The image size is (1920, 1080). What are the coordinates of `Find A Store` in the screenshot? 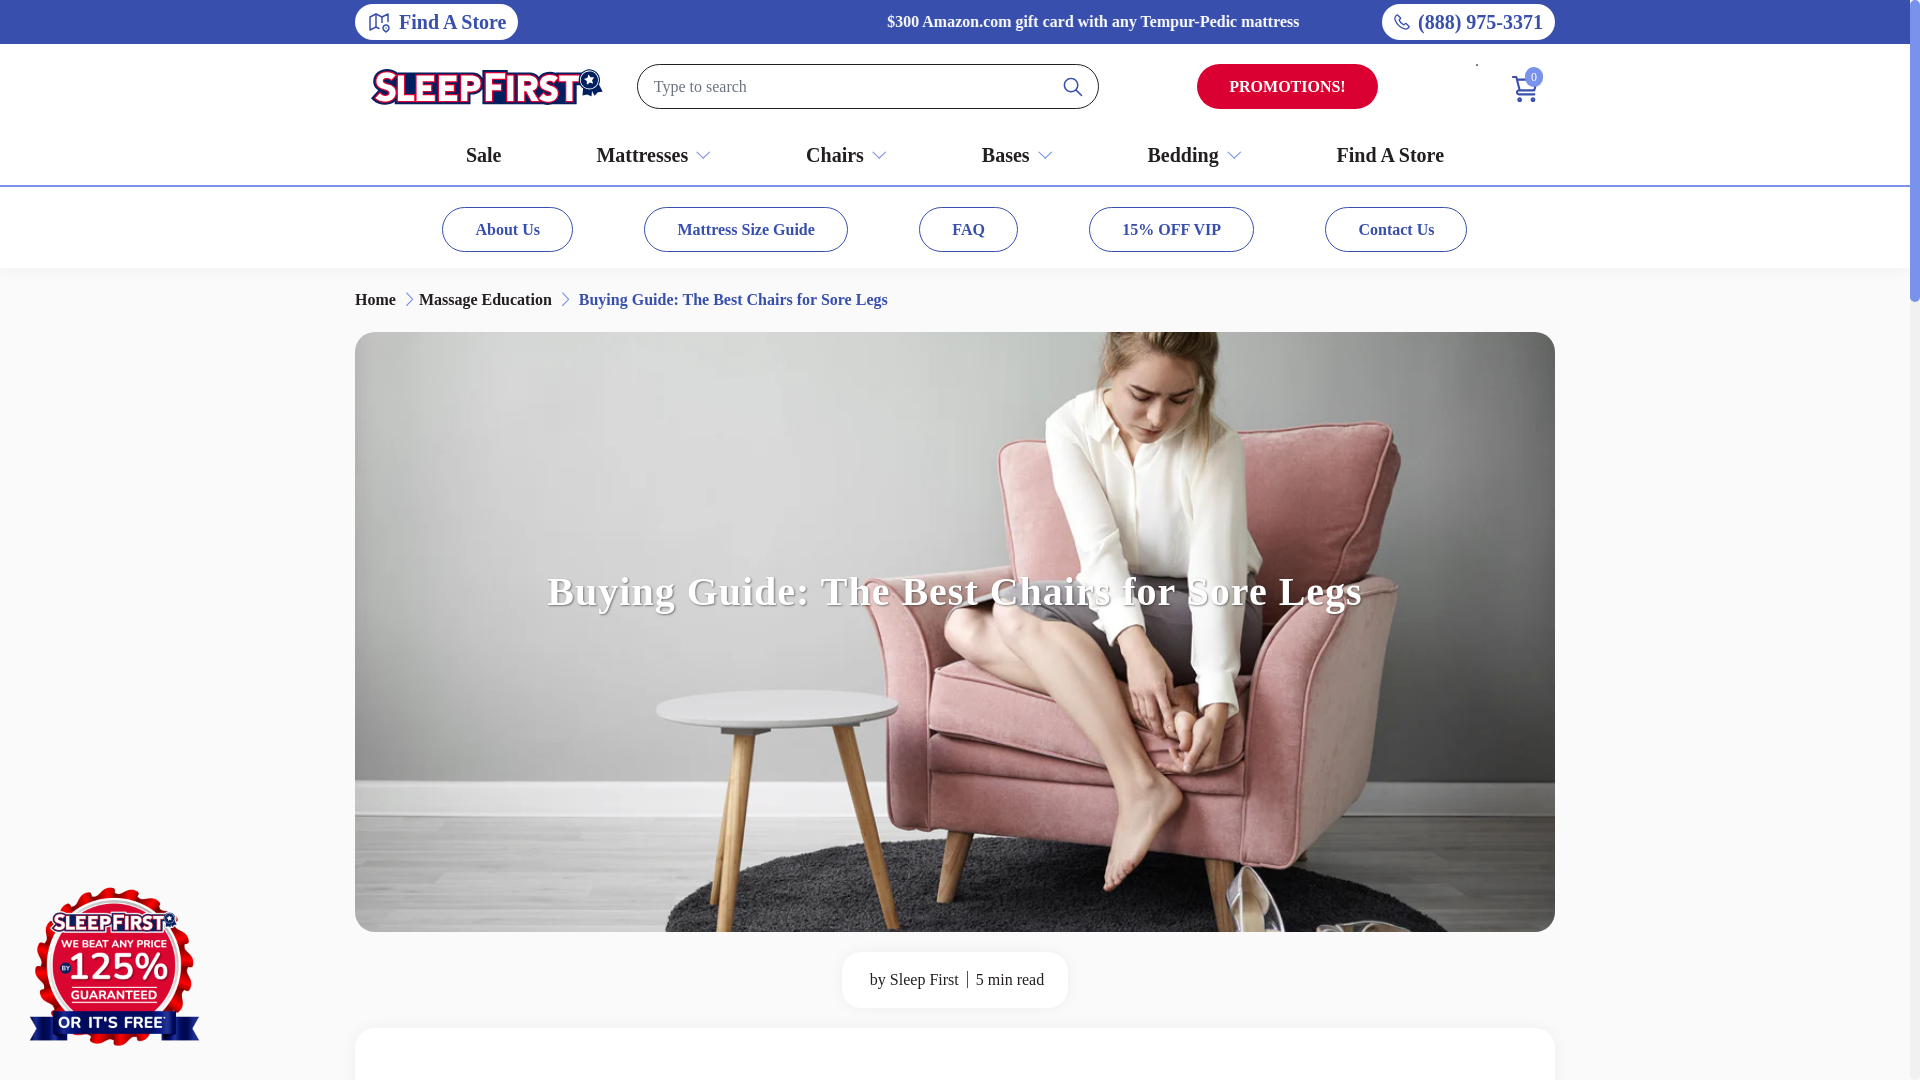 It's located at (436, 22).